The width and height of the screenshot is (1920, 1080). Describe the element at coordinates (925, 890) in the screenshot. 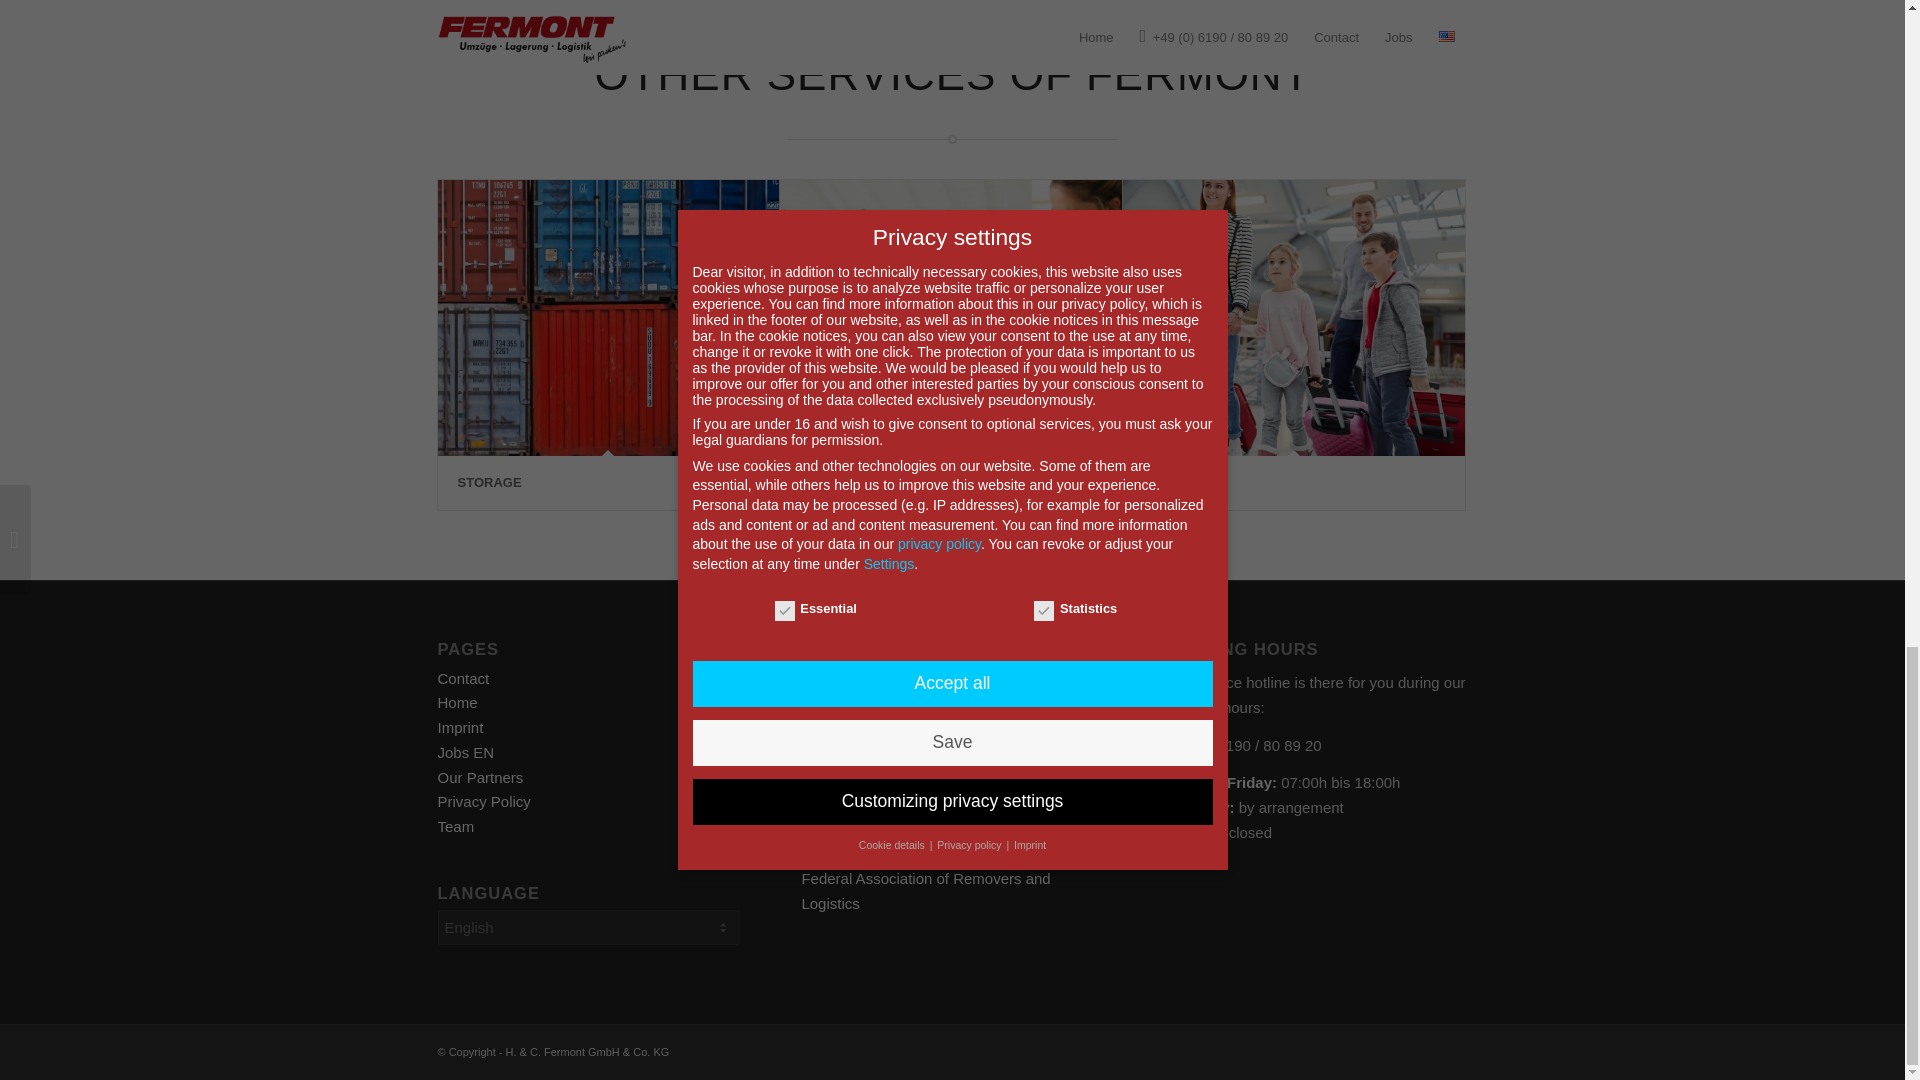

I see `Federal Association of Removers and Logistics` at that location.